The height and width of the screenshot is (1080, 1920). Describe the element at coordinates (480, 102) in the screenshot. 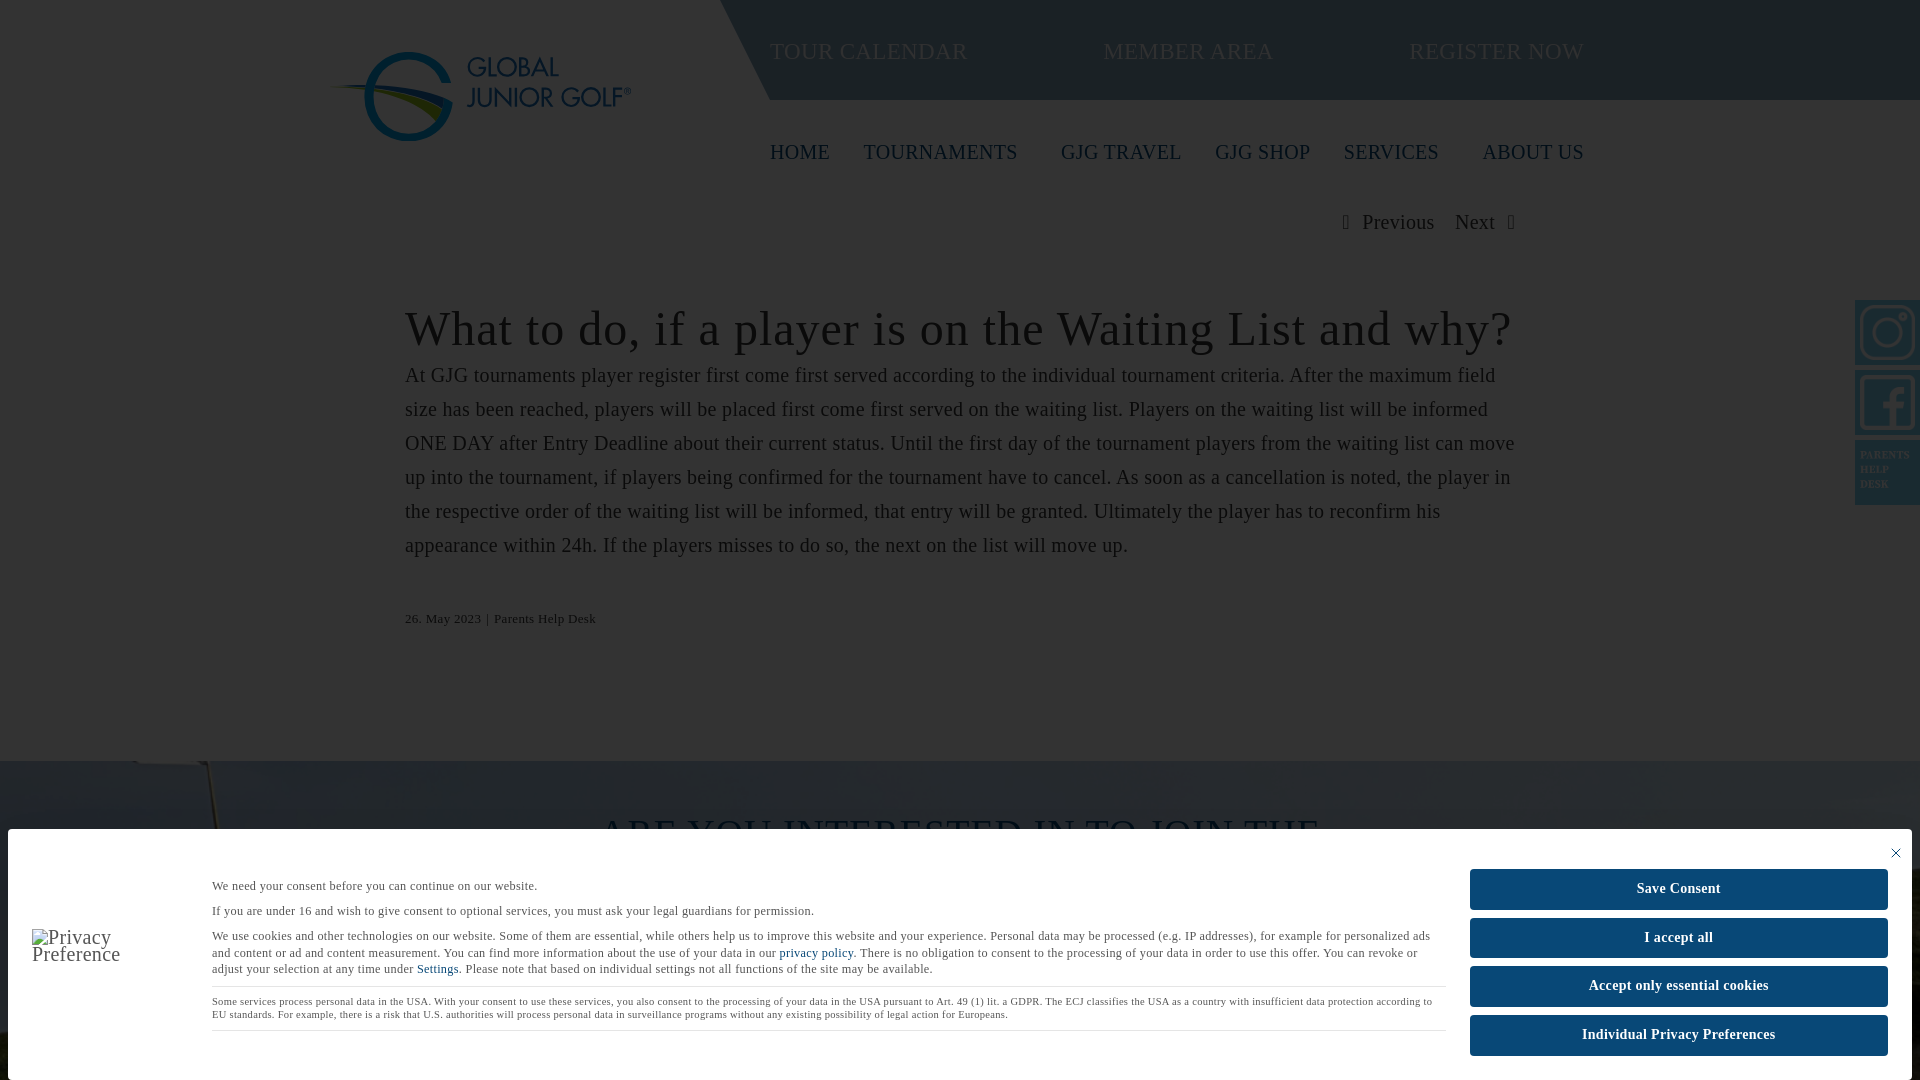

I see `Go to Startpage of GlobalJuniorGolfLive` at that location.